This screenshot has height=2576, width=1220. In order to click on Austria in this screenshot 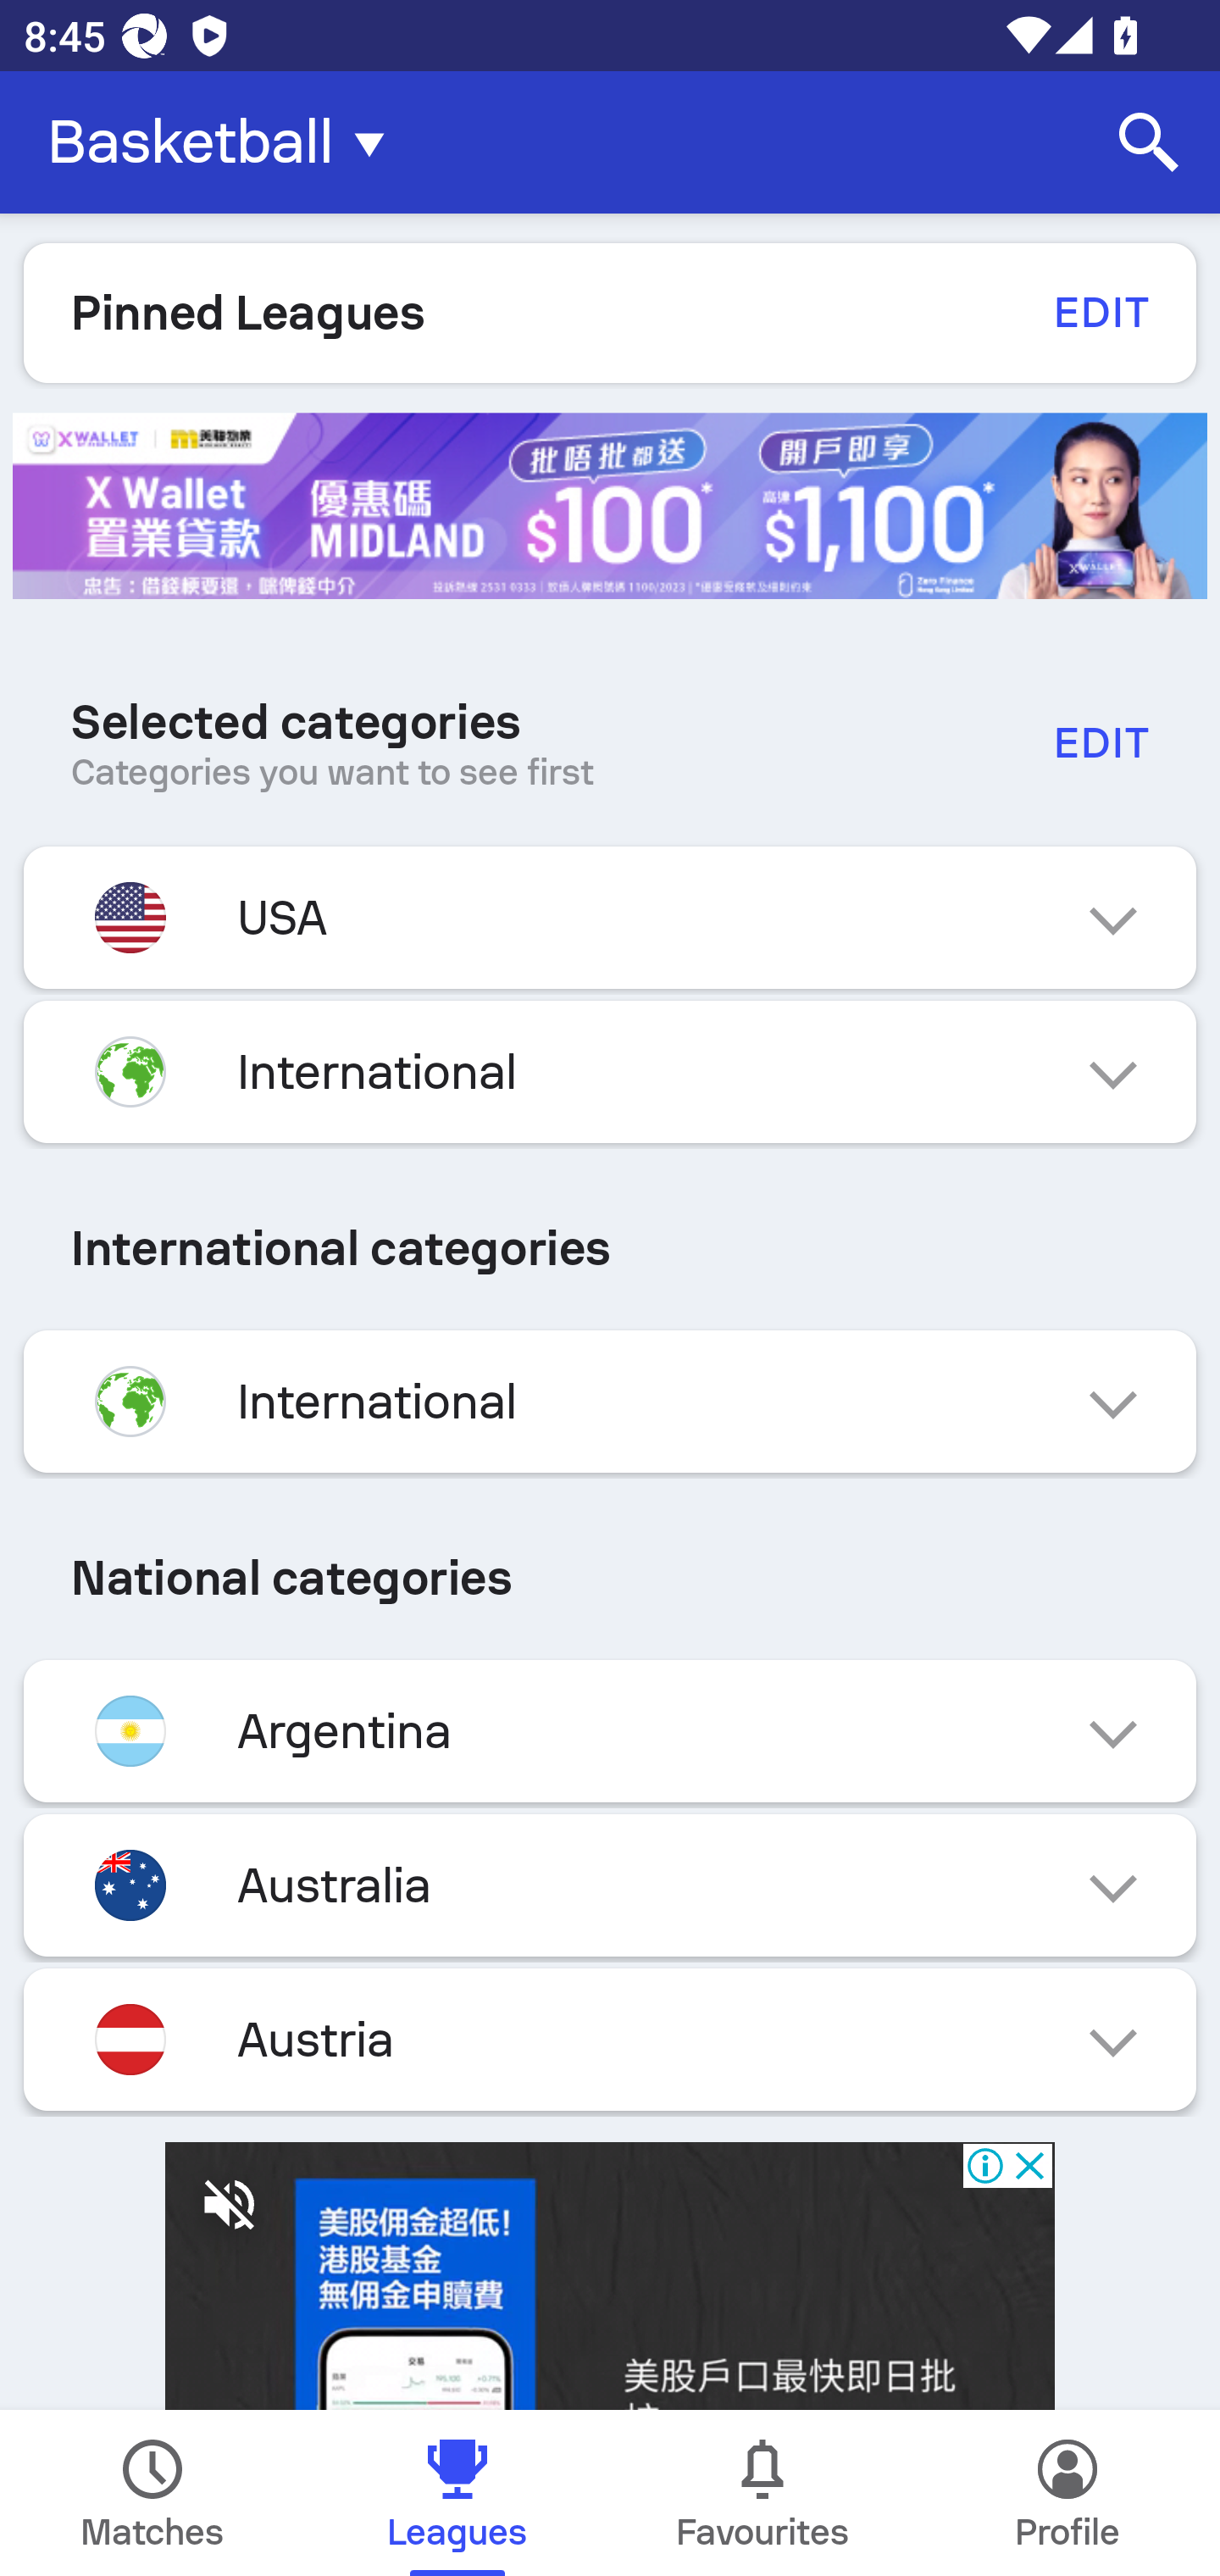, I will do `click(610, 2039)`.